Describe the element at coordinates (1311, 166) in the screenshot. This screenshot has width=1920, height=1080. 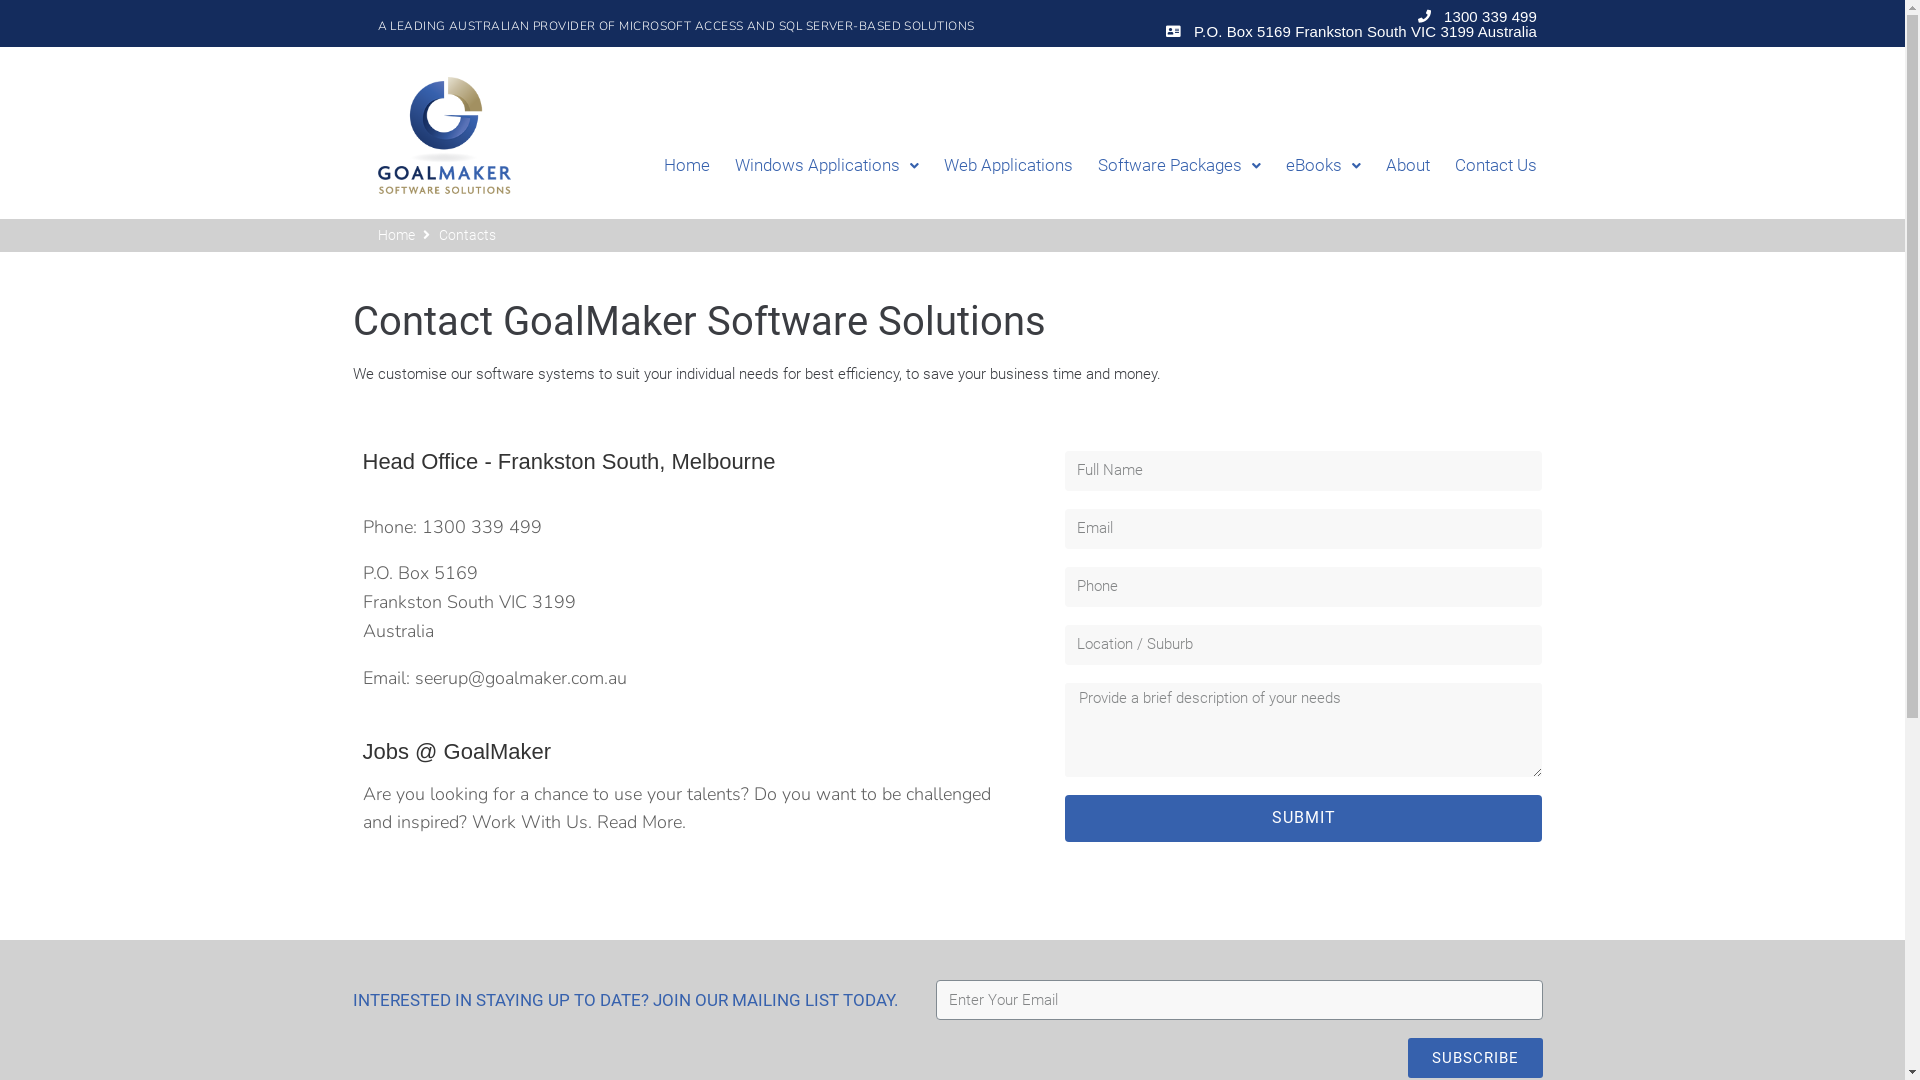
I see `eBooks` at that location.